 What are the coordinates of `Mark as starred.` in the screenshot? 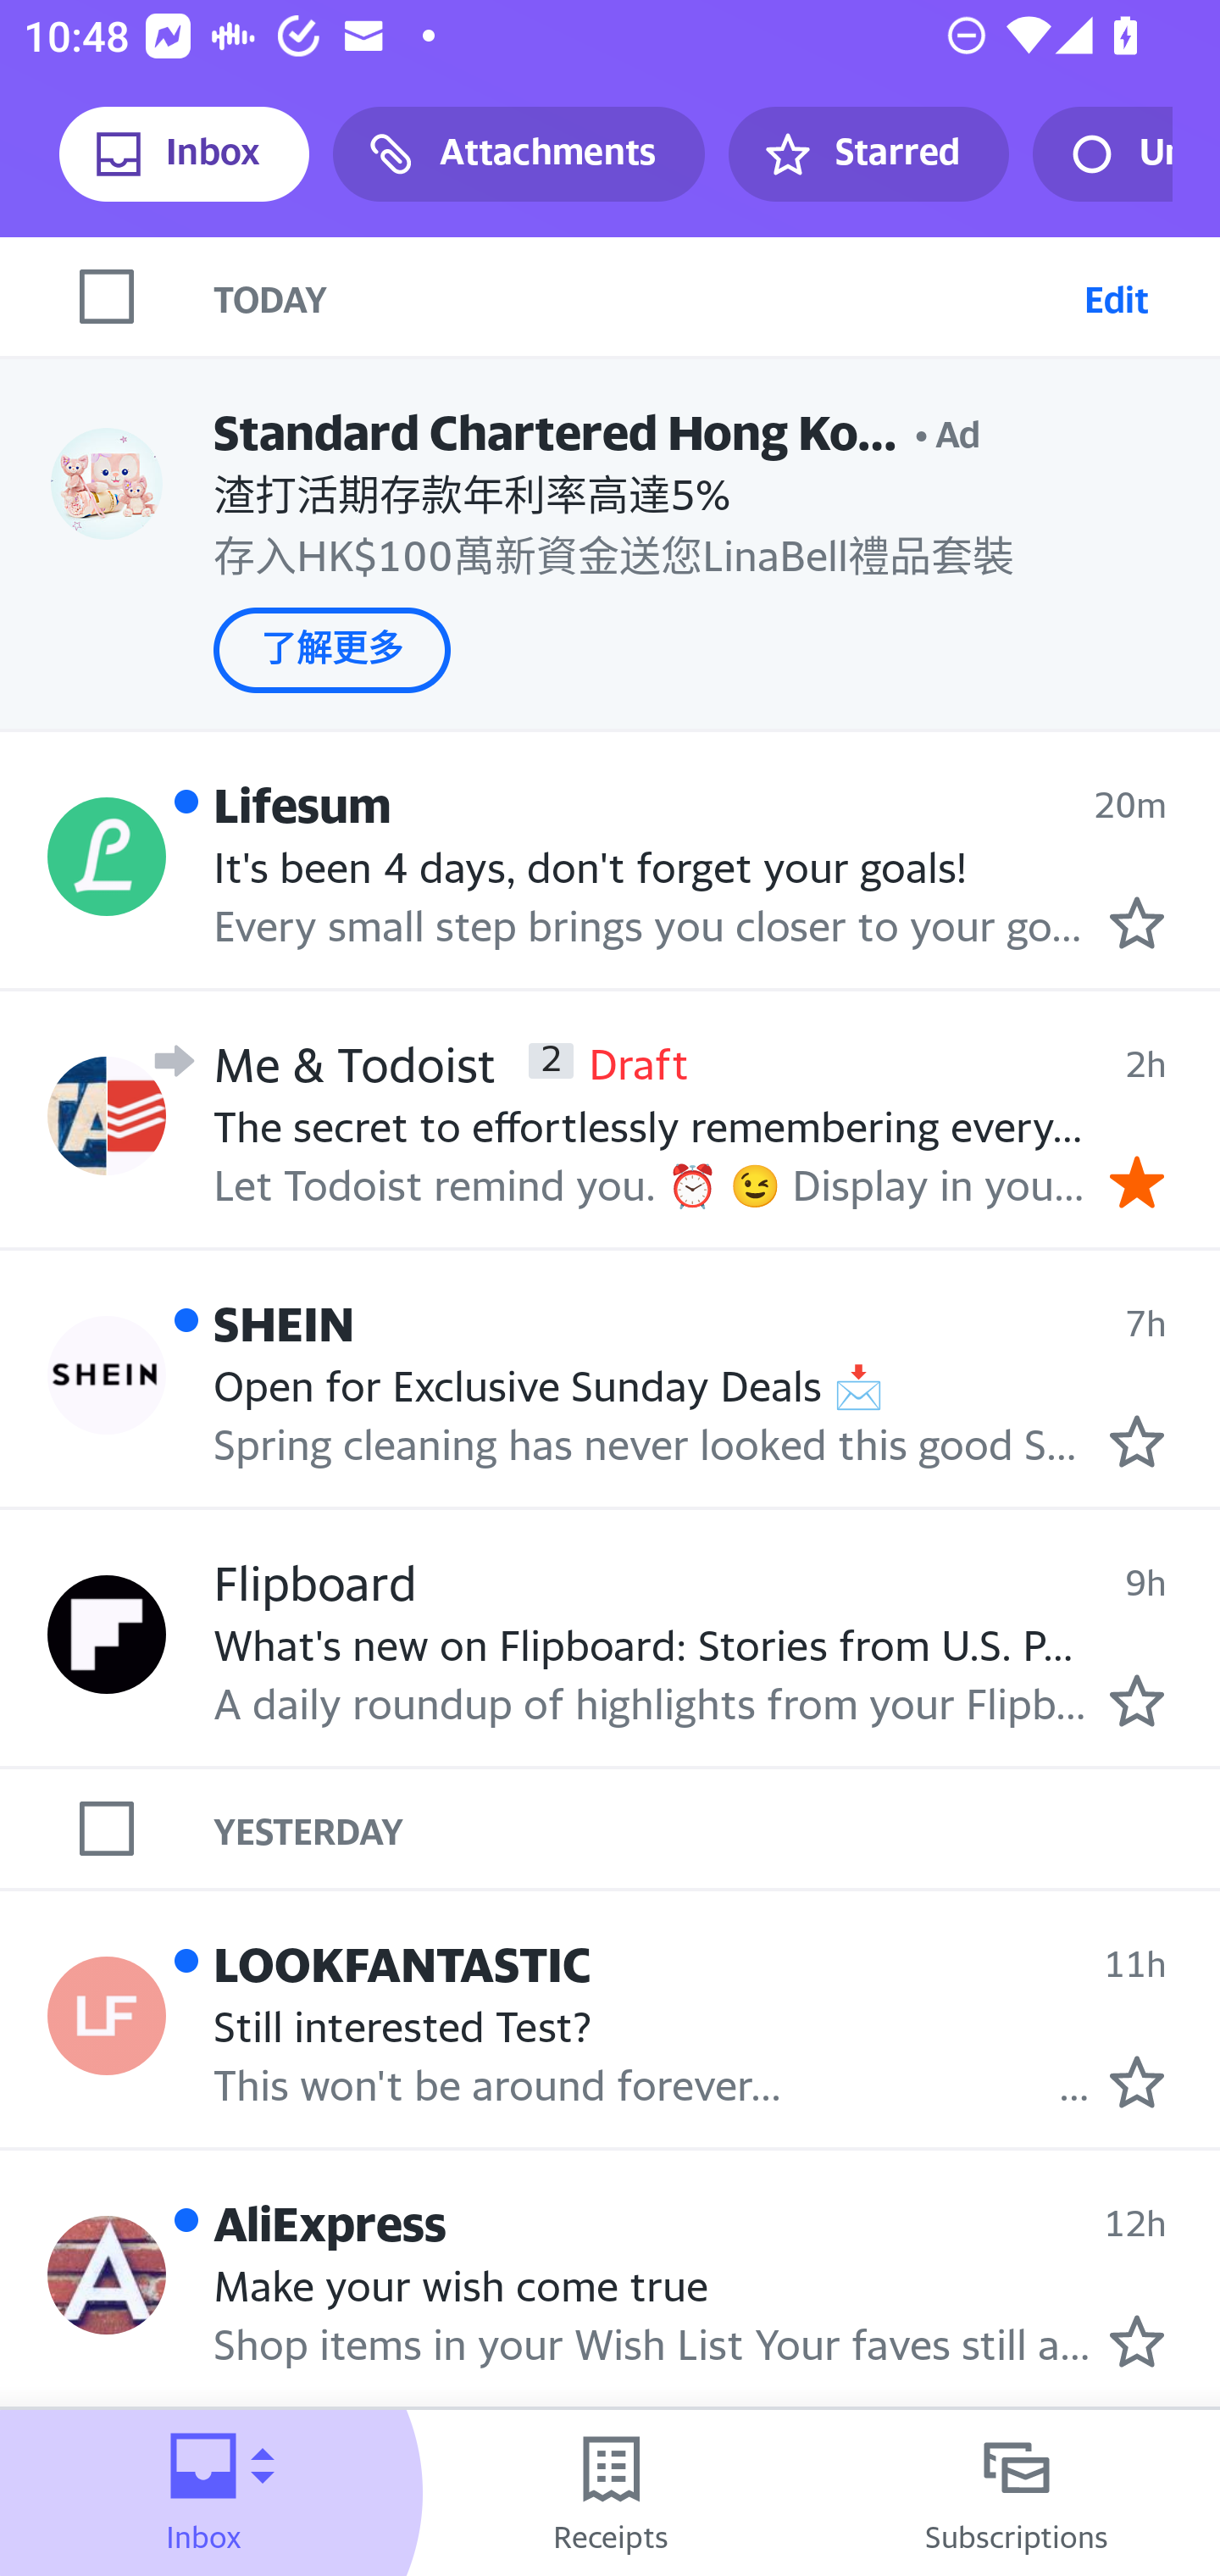 It's located at (1137, 1701).